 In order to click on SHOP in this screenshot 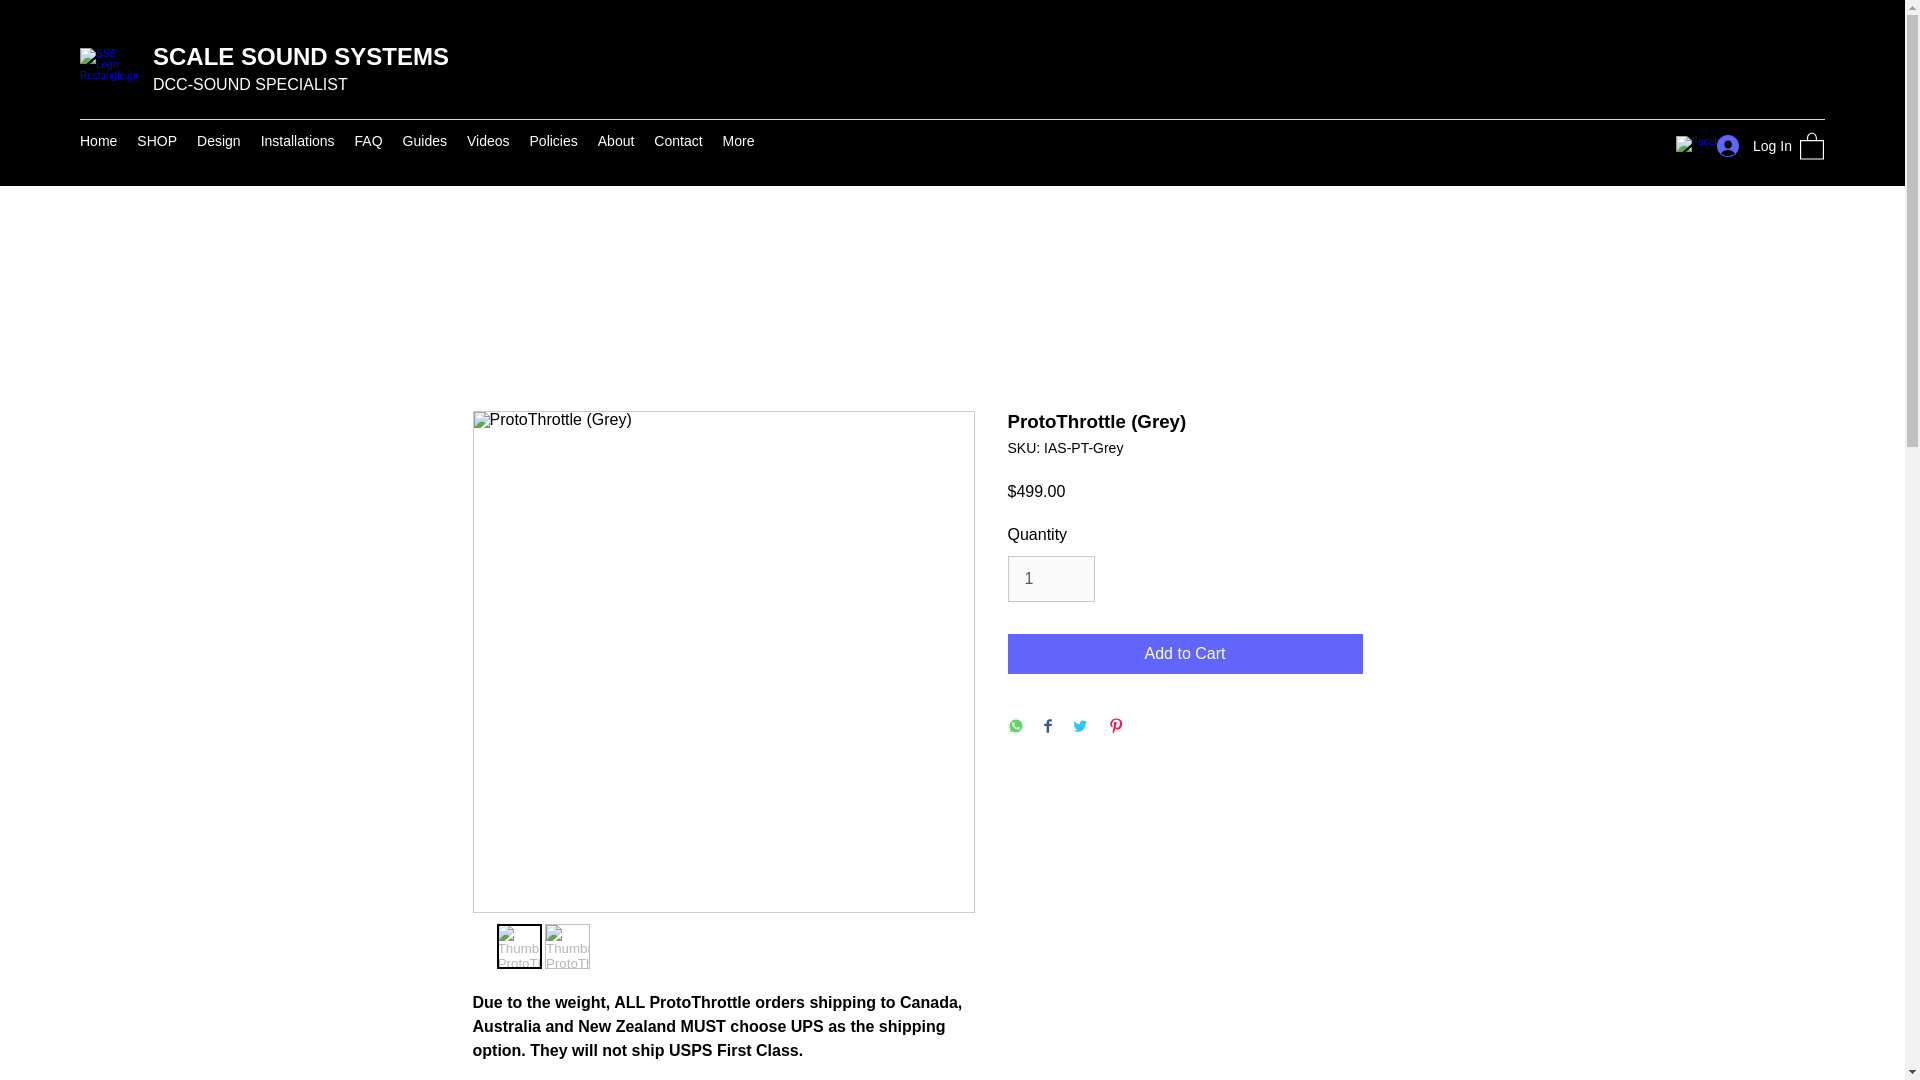, I will do `click(156, 145)`.